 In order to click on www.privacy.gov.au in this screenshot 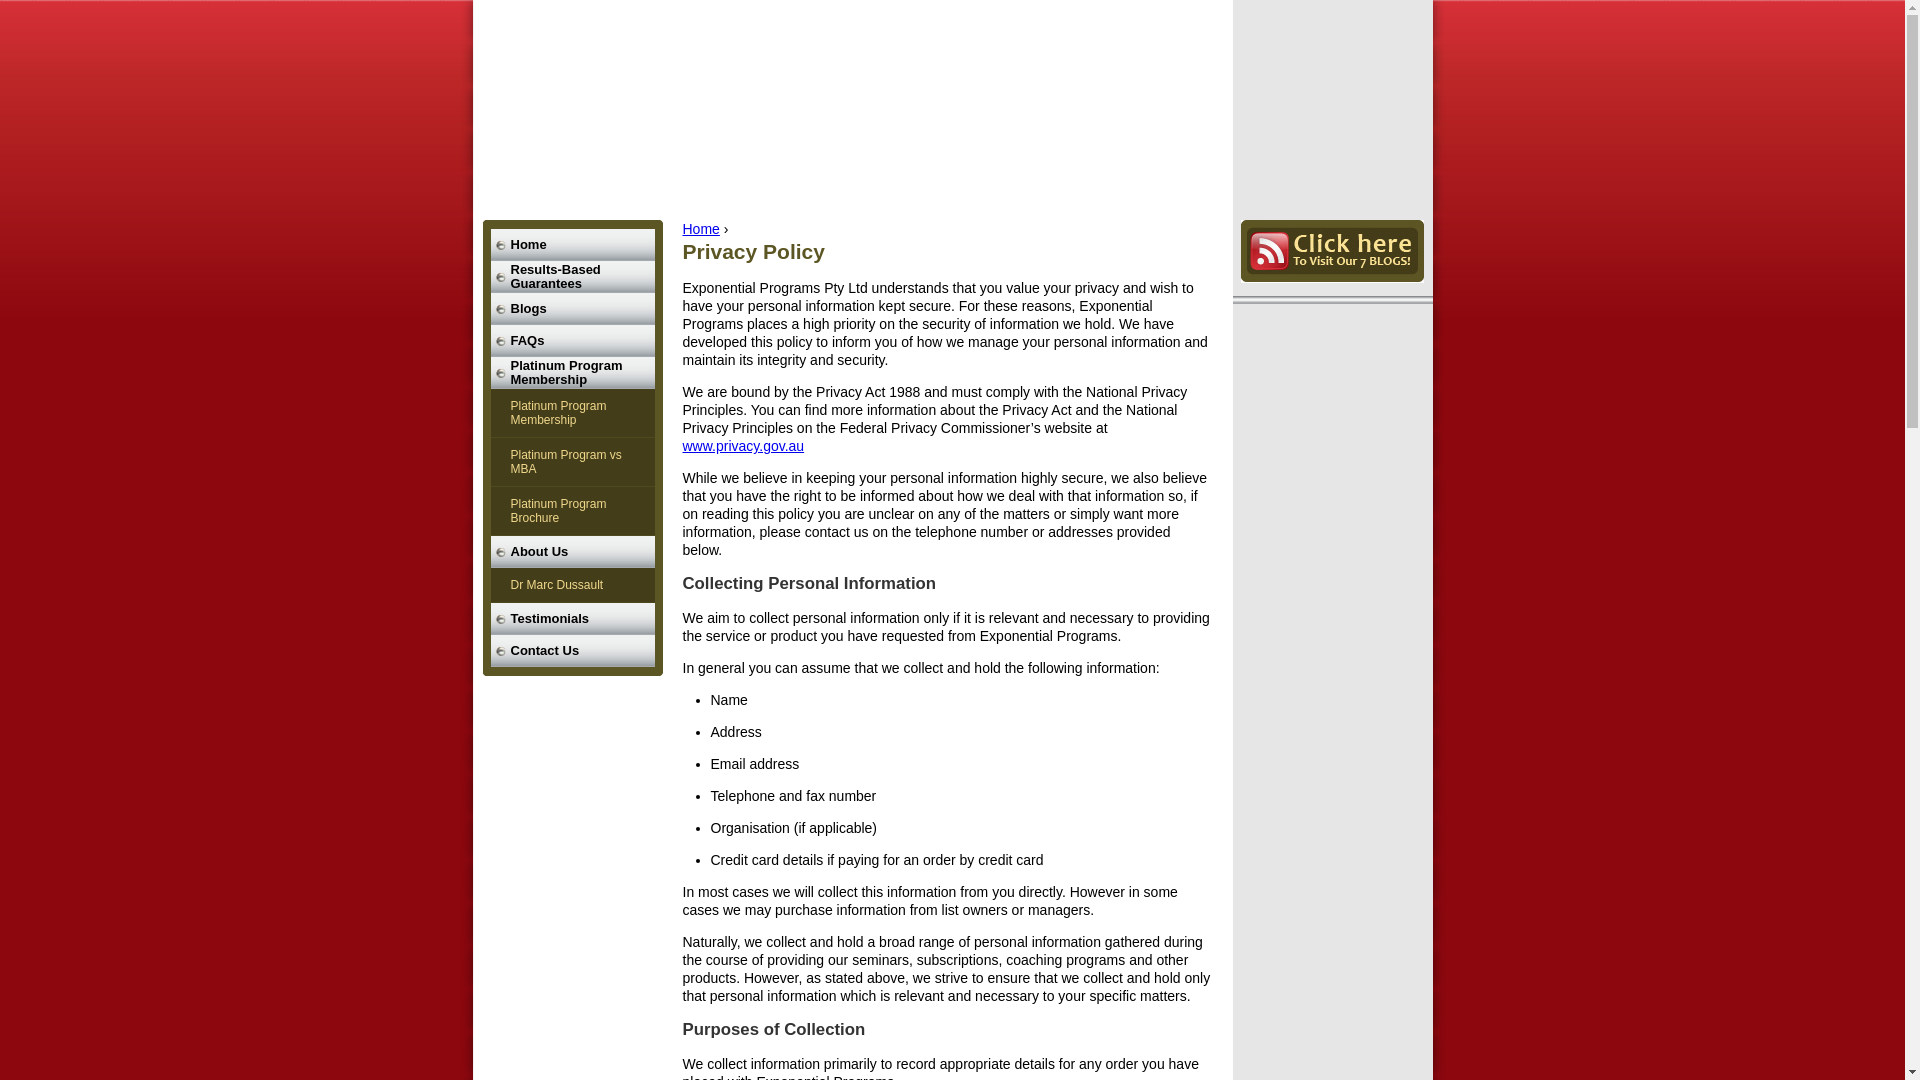, I will do `click(743, 446)`.